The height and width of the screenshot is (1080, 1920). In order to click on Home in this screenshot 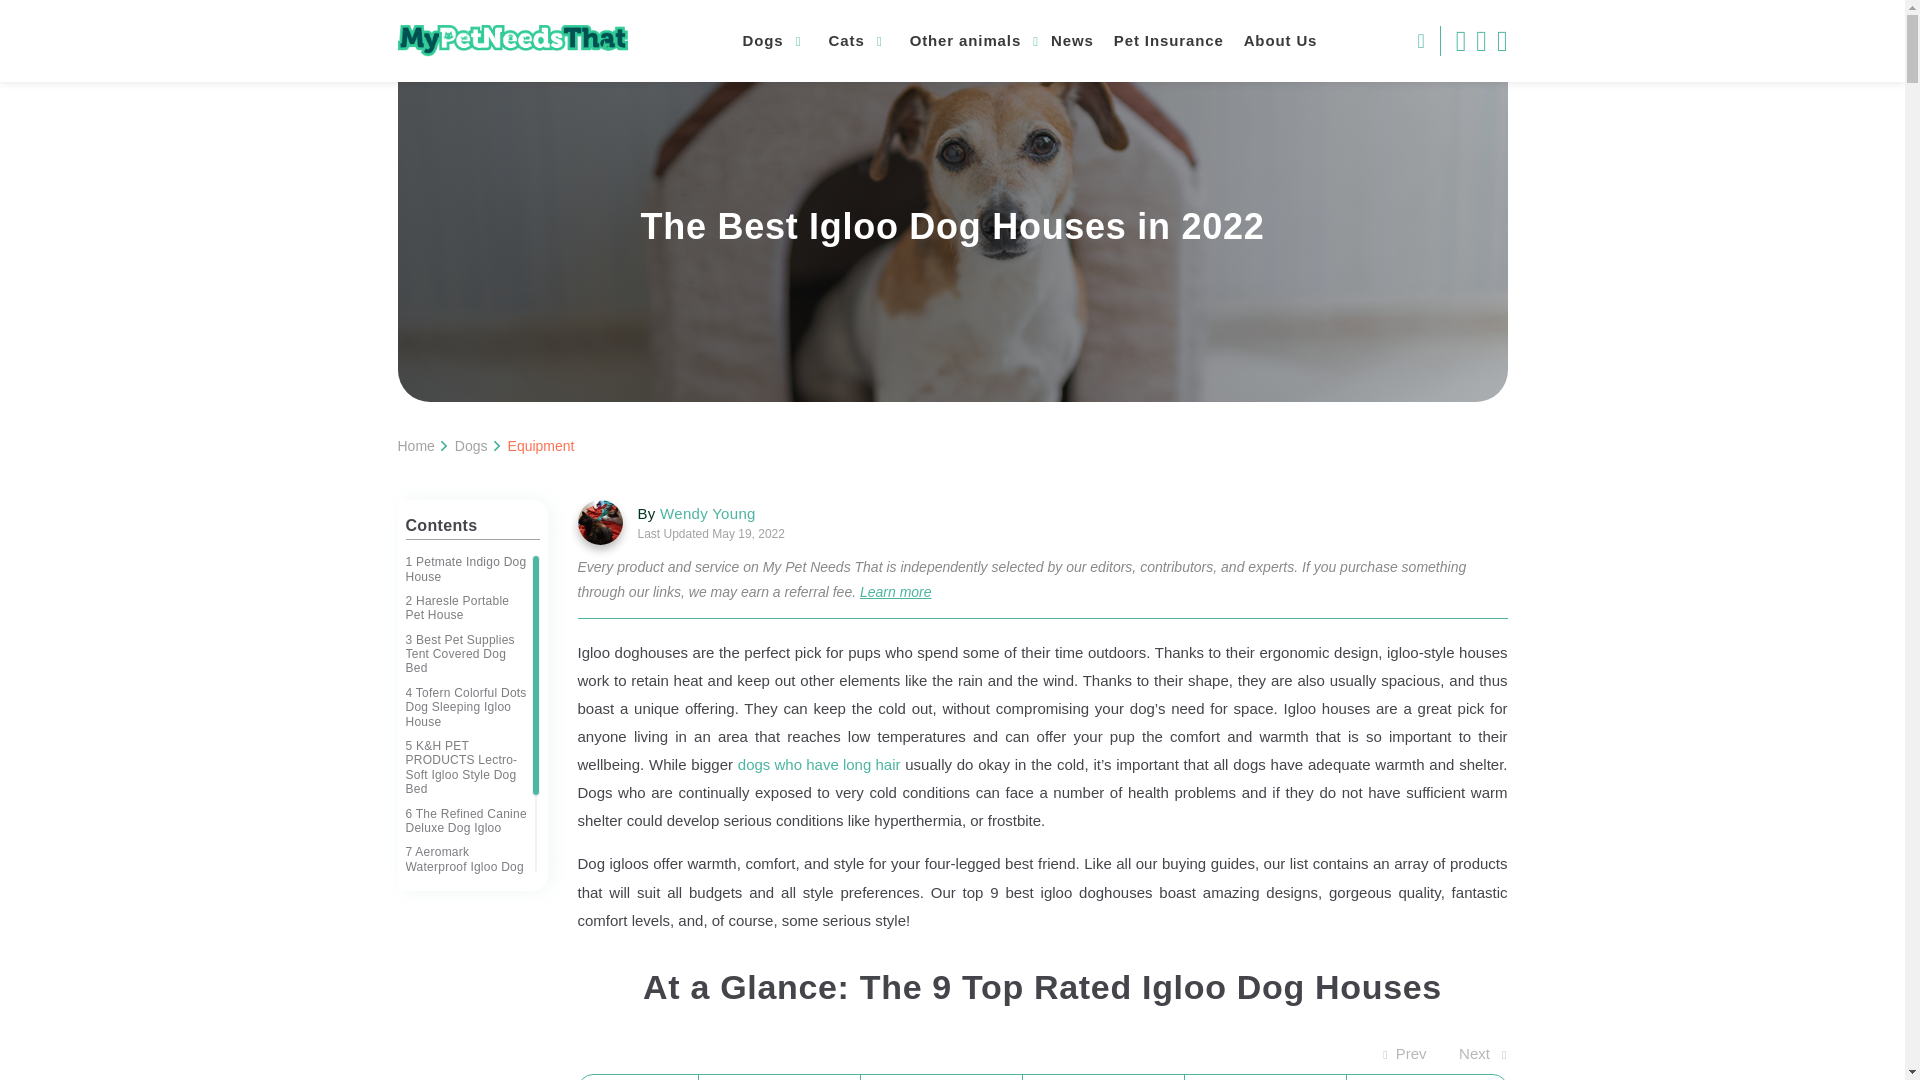, I will do `click(416, 446)`.